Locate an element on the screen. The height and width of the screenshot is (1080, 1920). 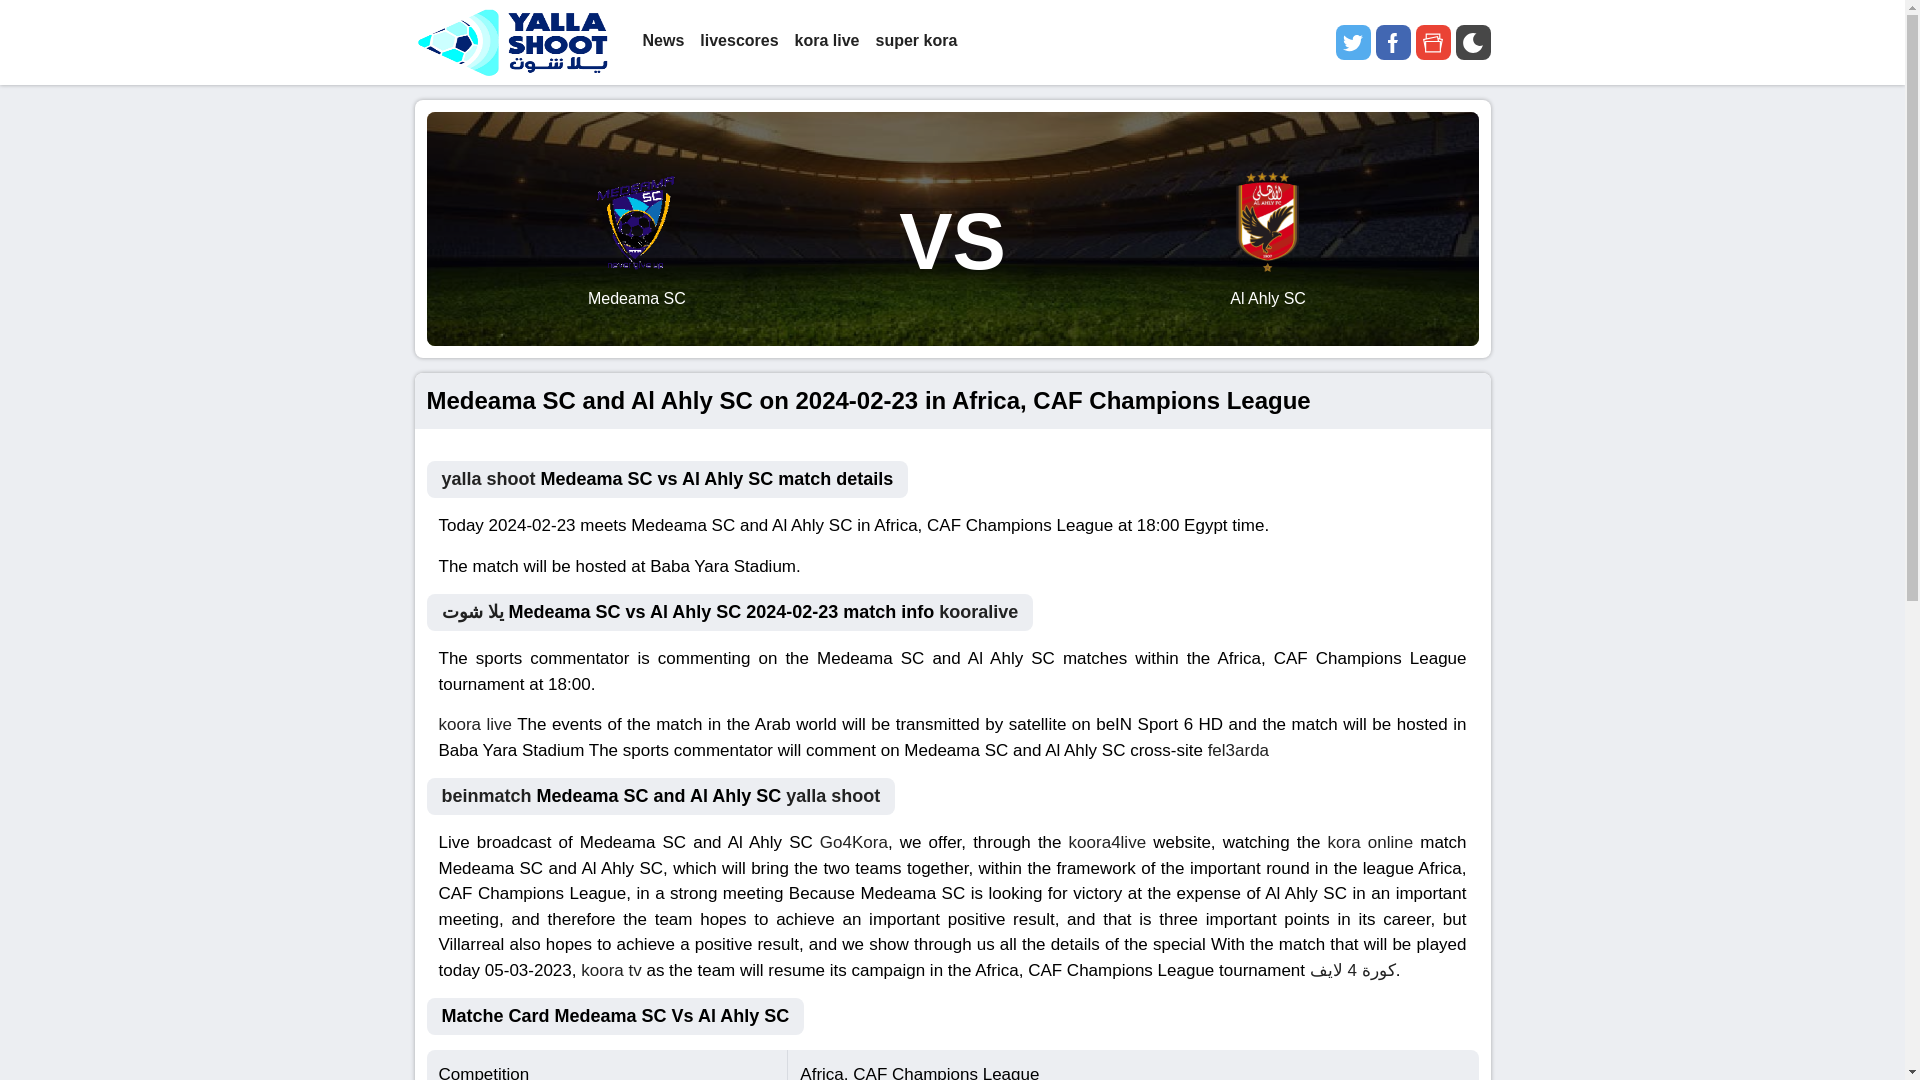
super kora is located at coordinates (916, 42).